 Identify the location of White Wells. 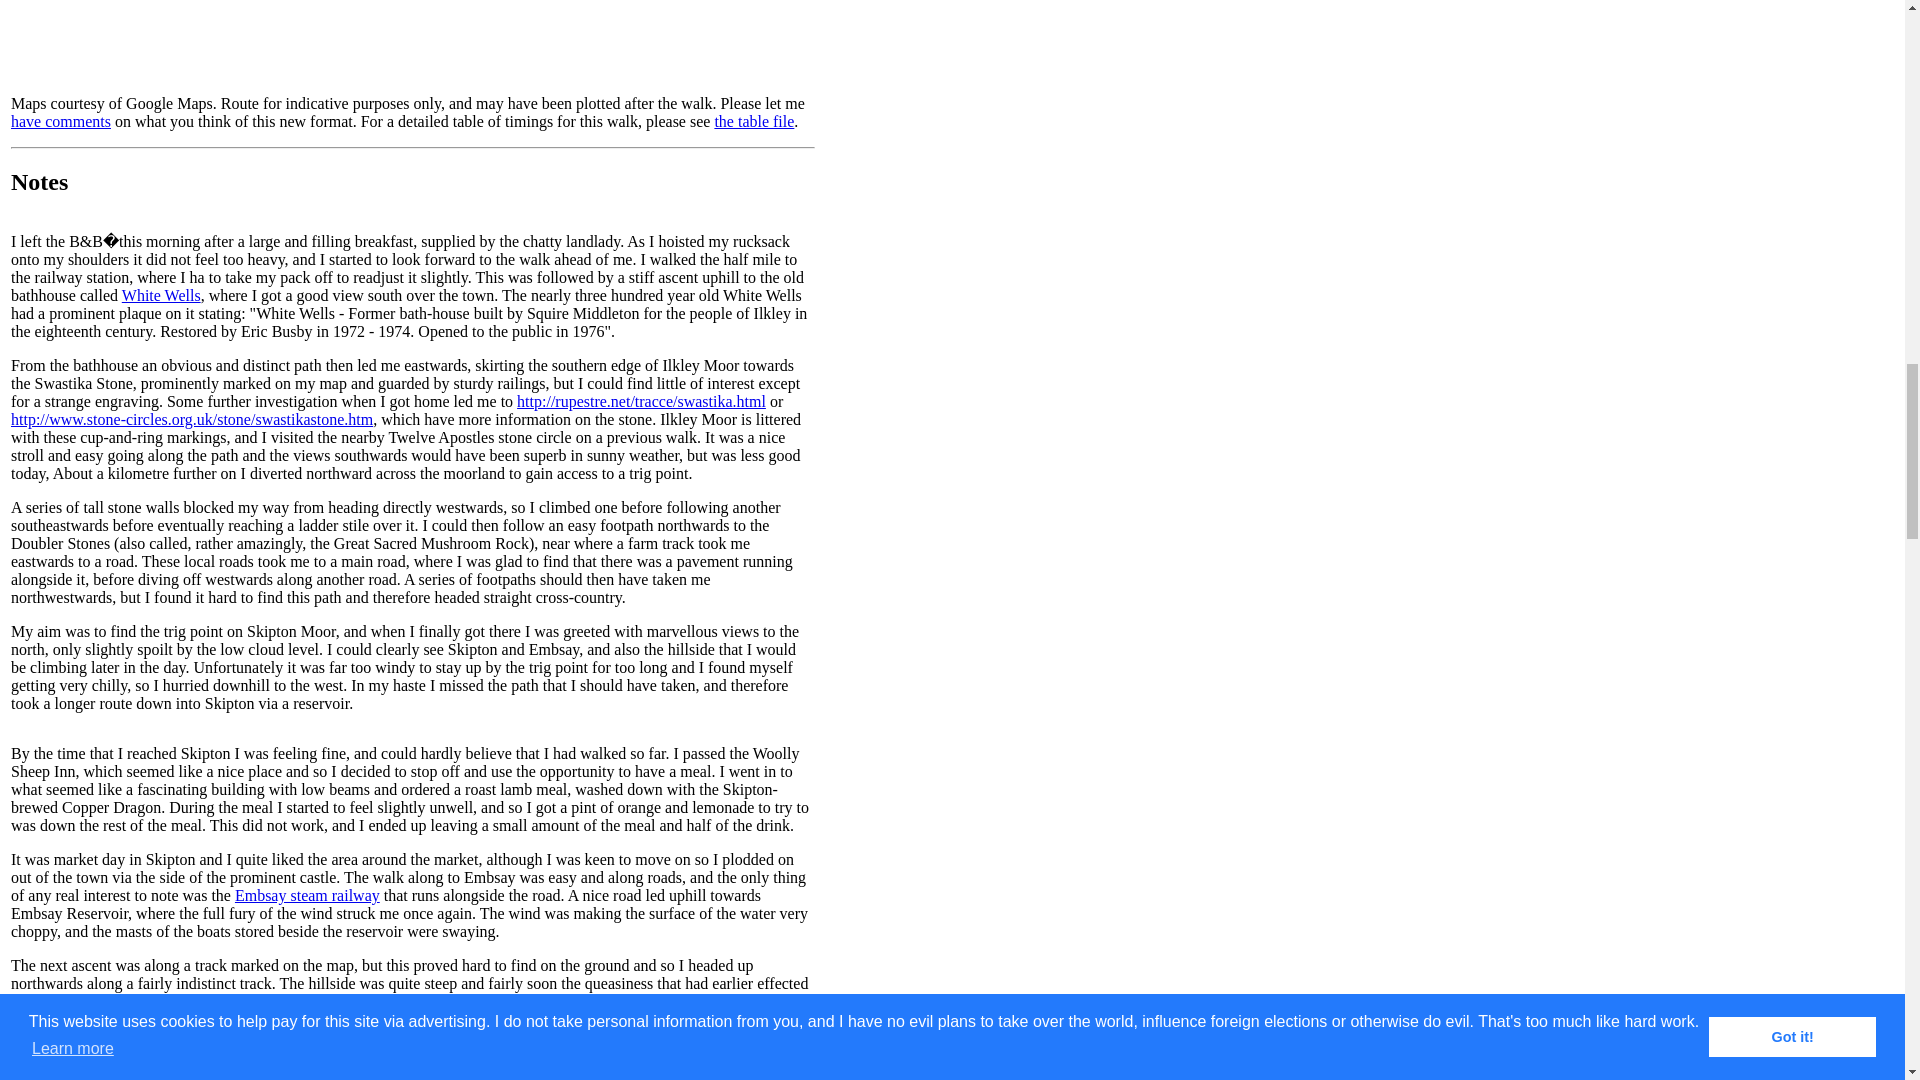
(162, 295).